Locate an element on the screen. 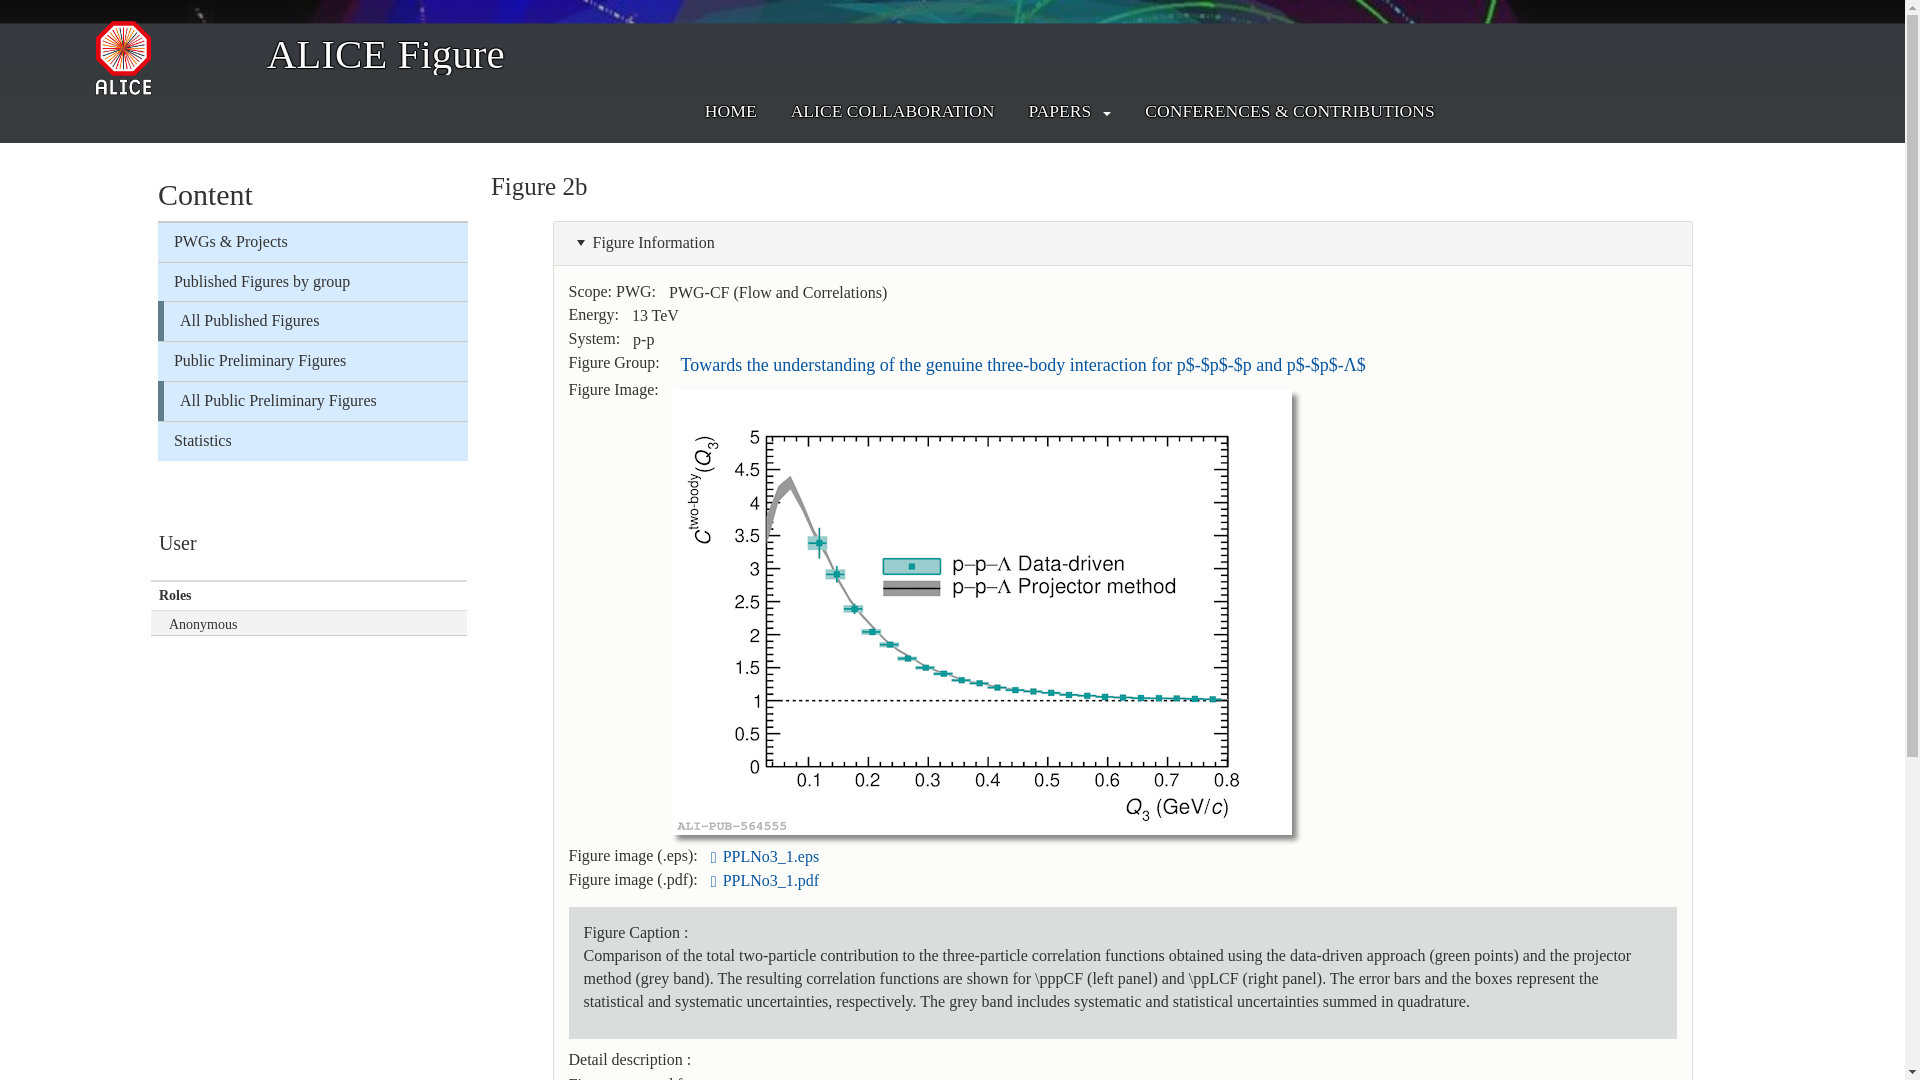 Image resolution: width=1920 pixels, height=1080 pixels. Open file in new window is located at coordinates (771, 856).